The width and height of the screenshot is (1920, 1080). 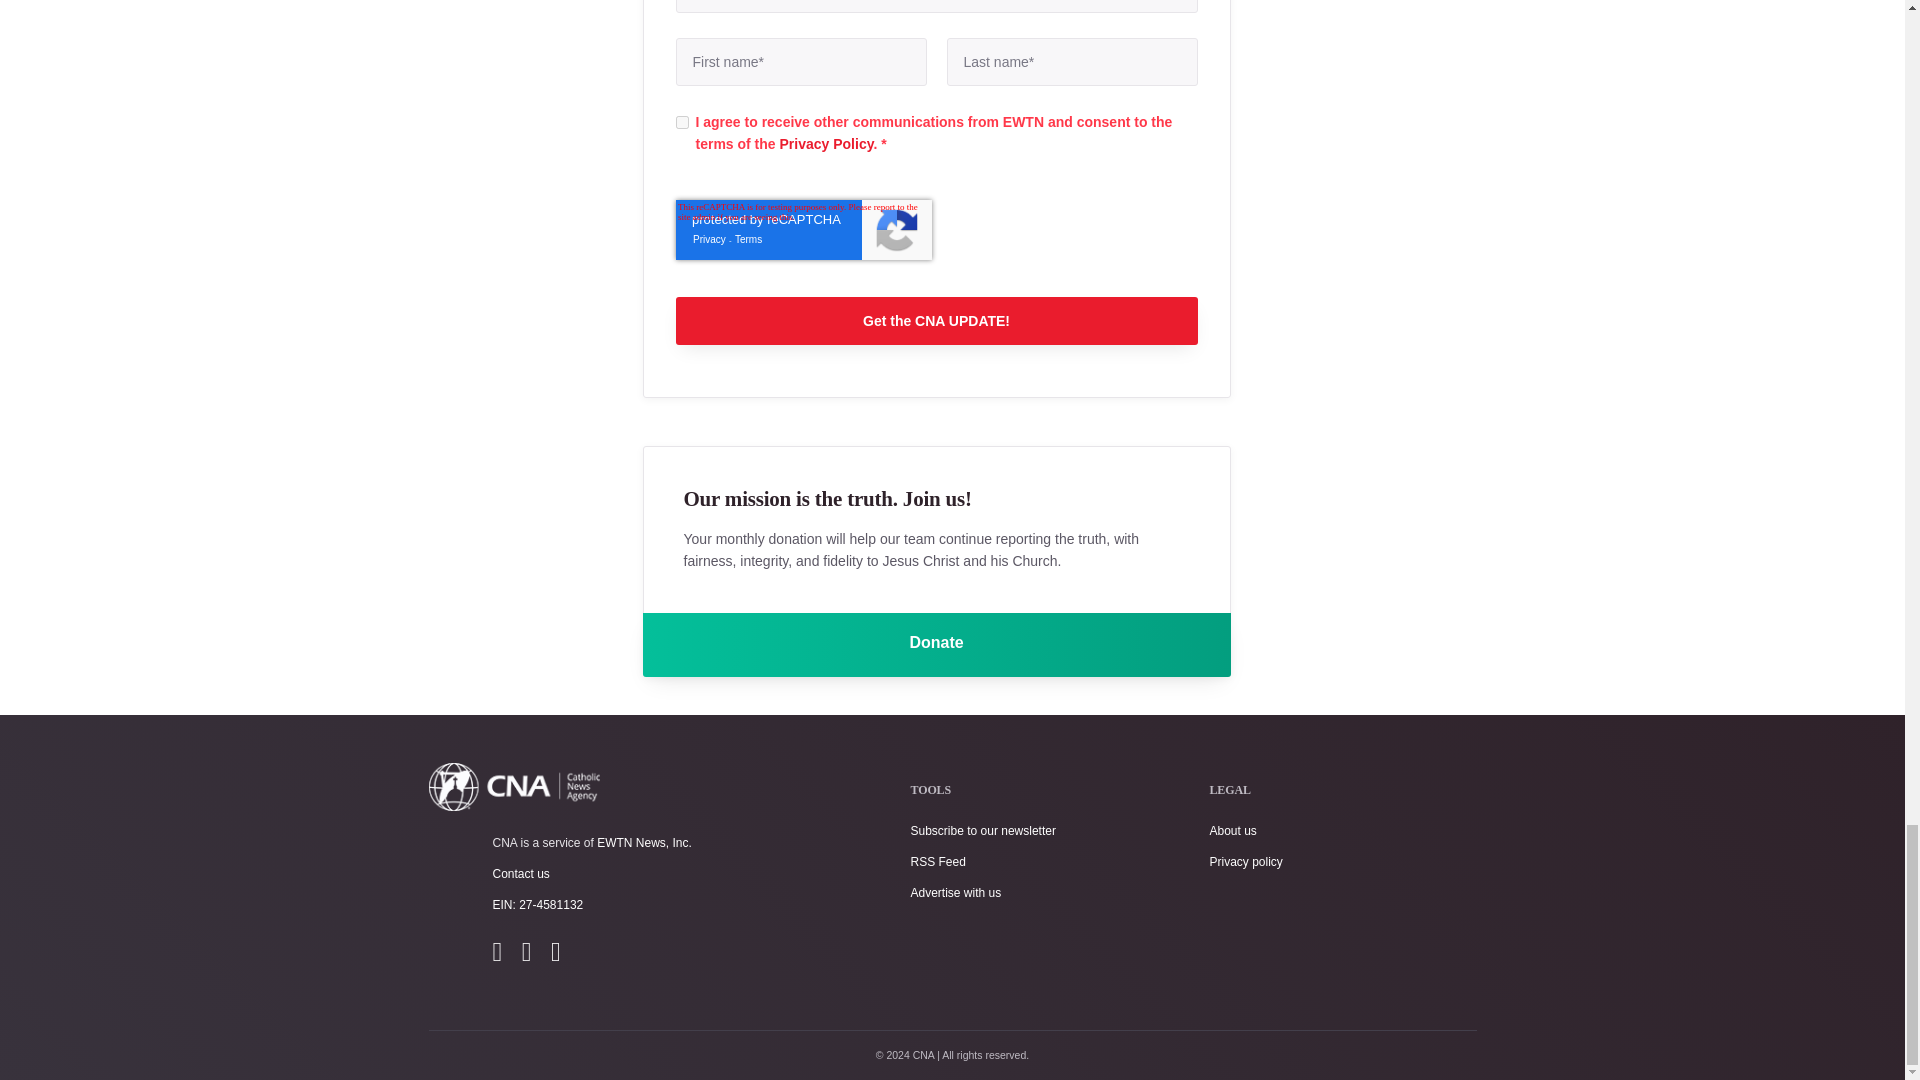 I want to click on true, so click(x=682, y=122).